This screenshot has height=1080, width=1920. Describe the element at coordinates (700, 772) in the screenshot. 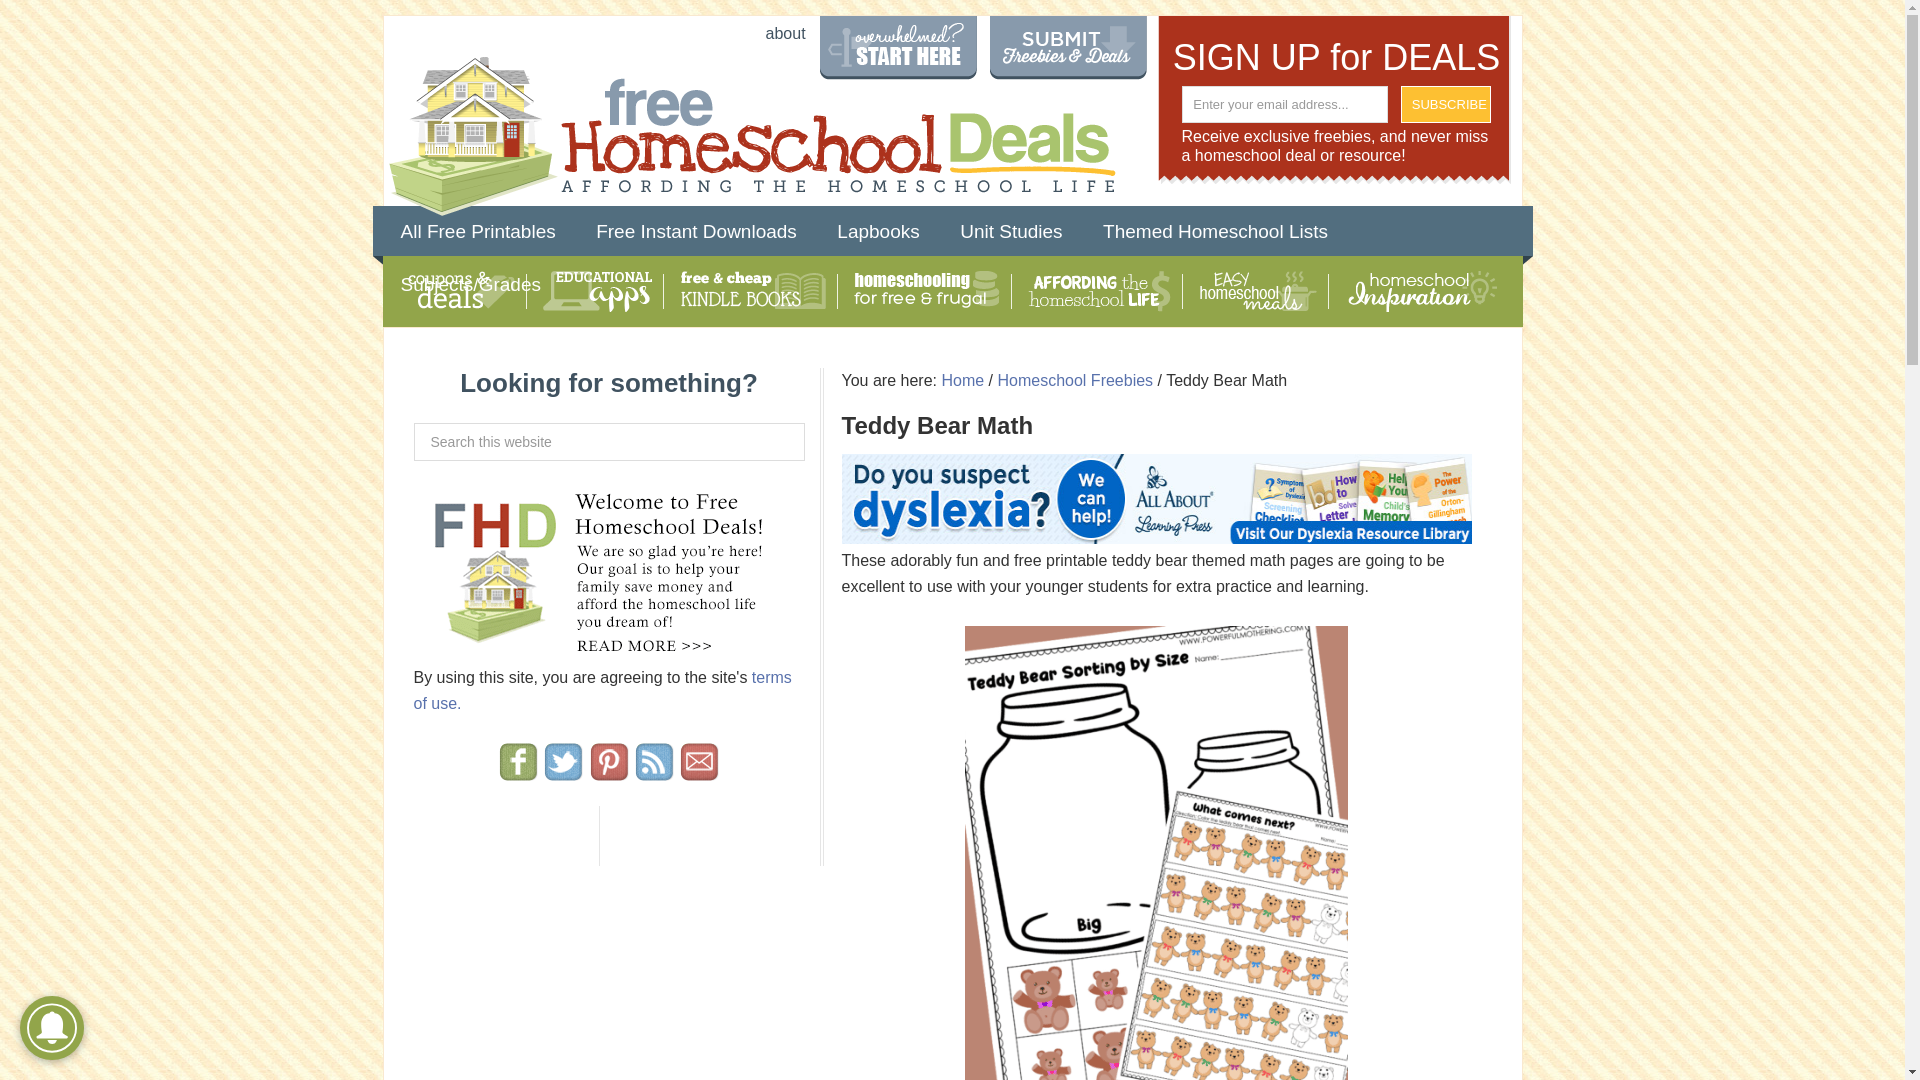

I see `Get in Touch!` at that location.